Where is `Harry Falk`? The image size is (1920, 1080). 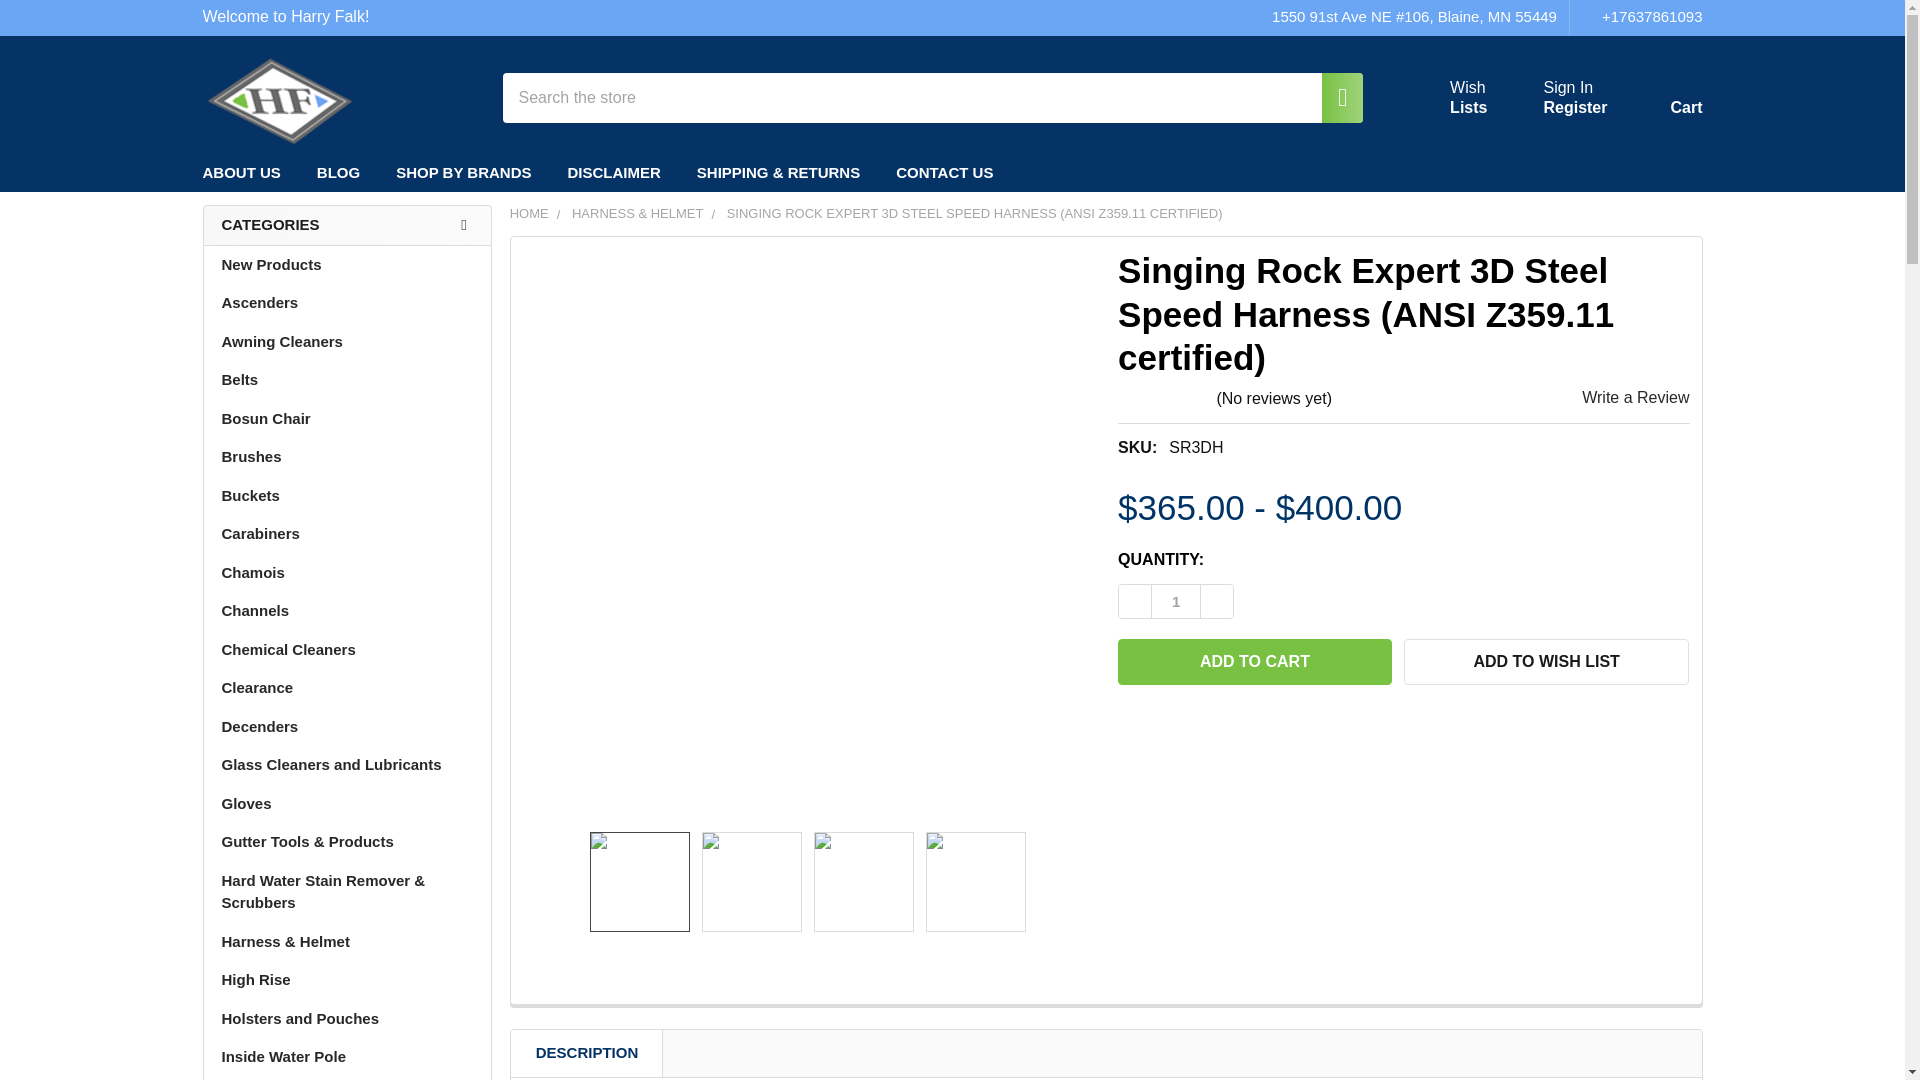
Harry Falk is located at coordinates (278, 97).